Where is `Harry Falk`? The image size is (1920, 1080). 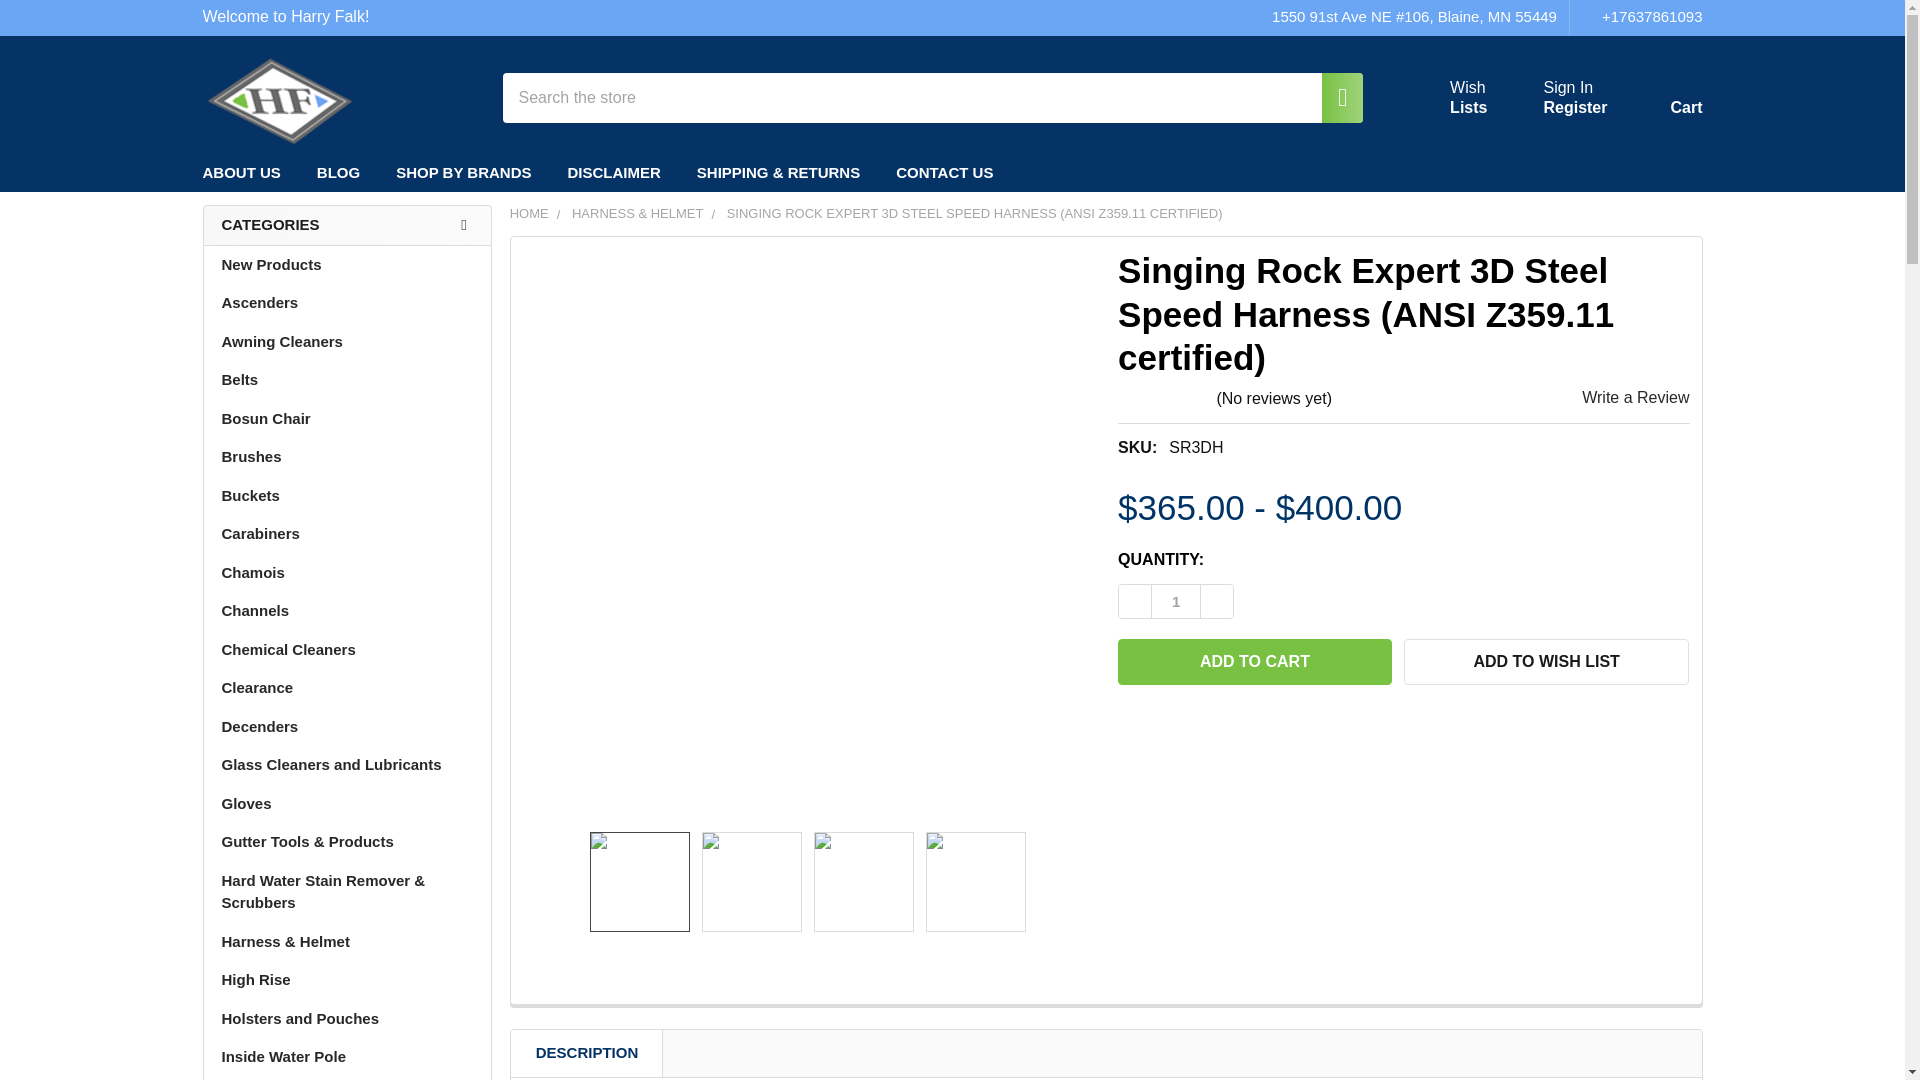
Harry Falk is located at coordinates (278, 97).